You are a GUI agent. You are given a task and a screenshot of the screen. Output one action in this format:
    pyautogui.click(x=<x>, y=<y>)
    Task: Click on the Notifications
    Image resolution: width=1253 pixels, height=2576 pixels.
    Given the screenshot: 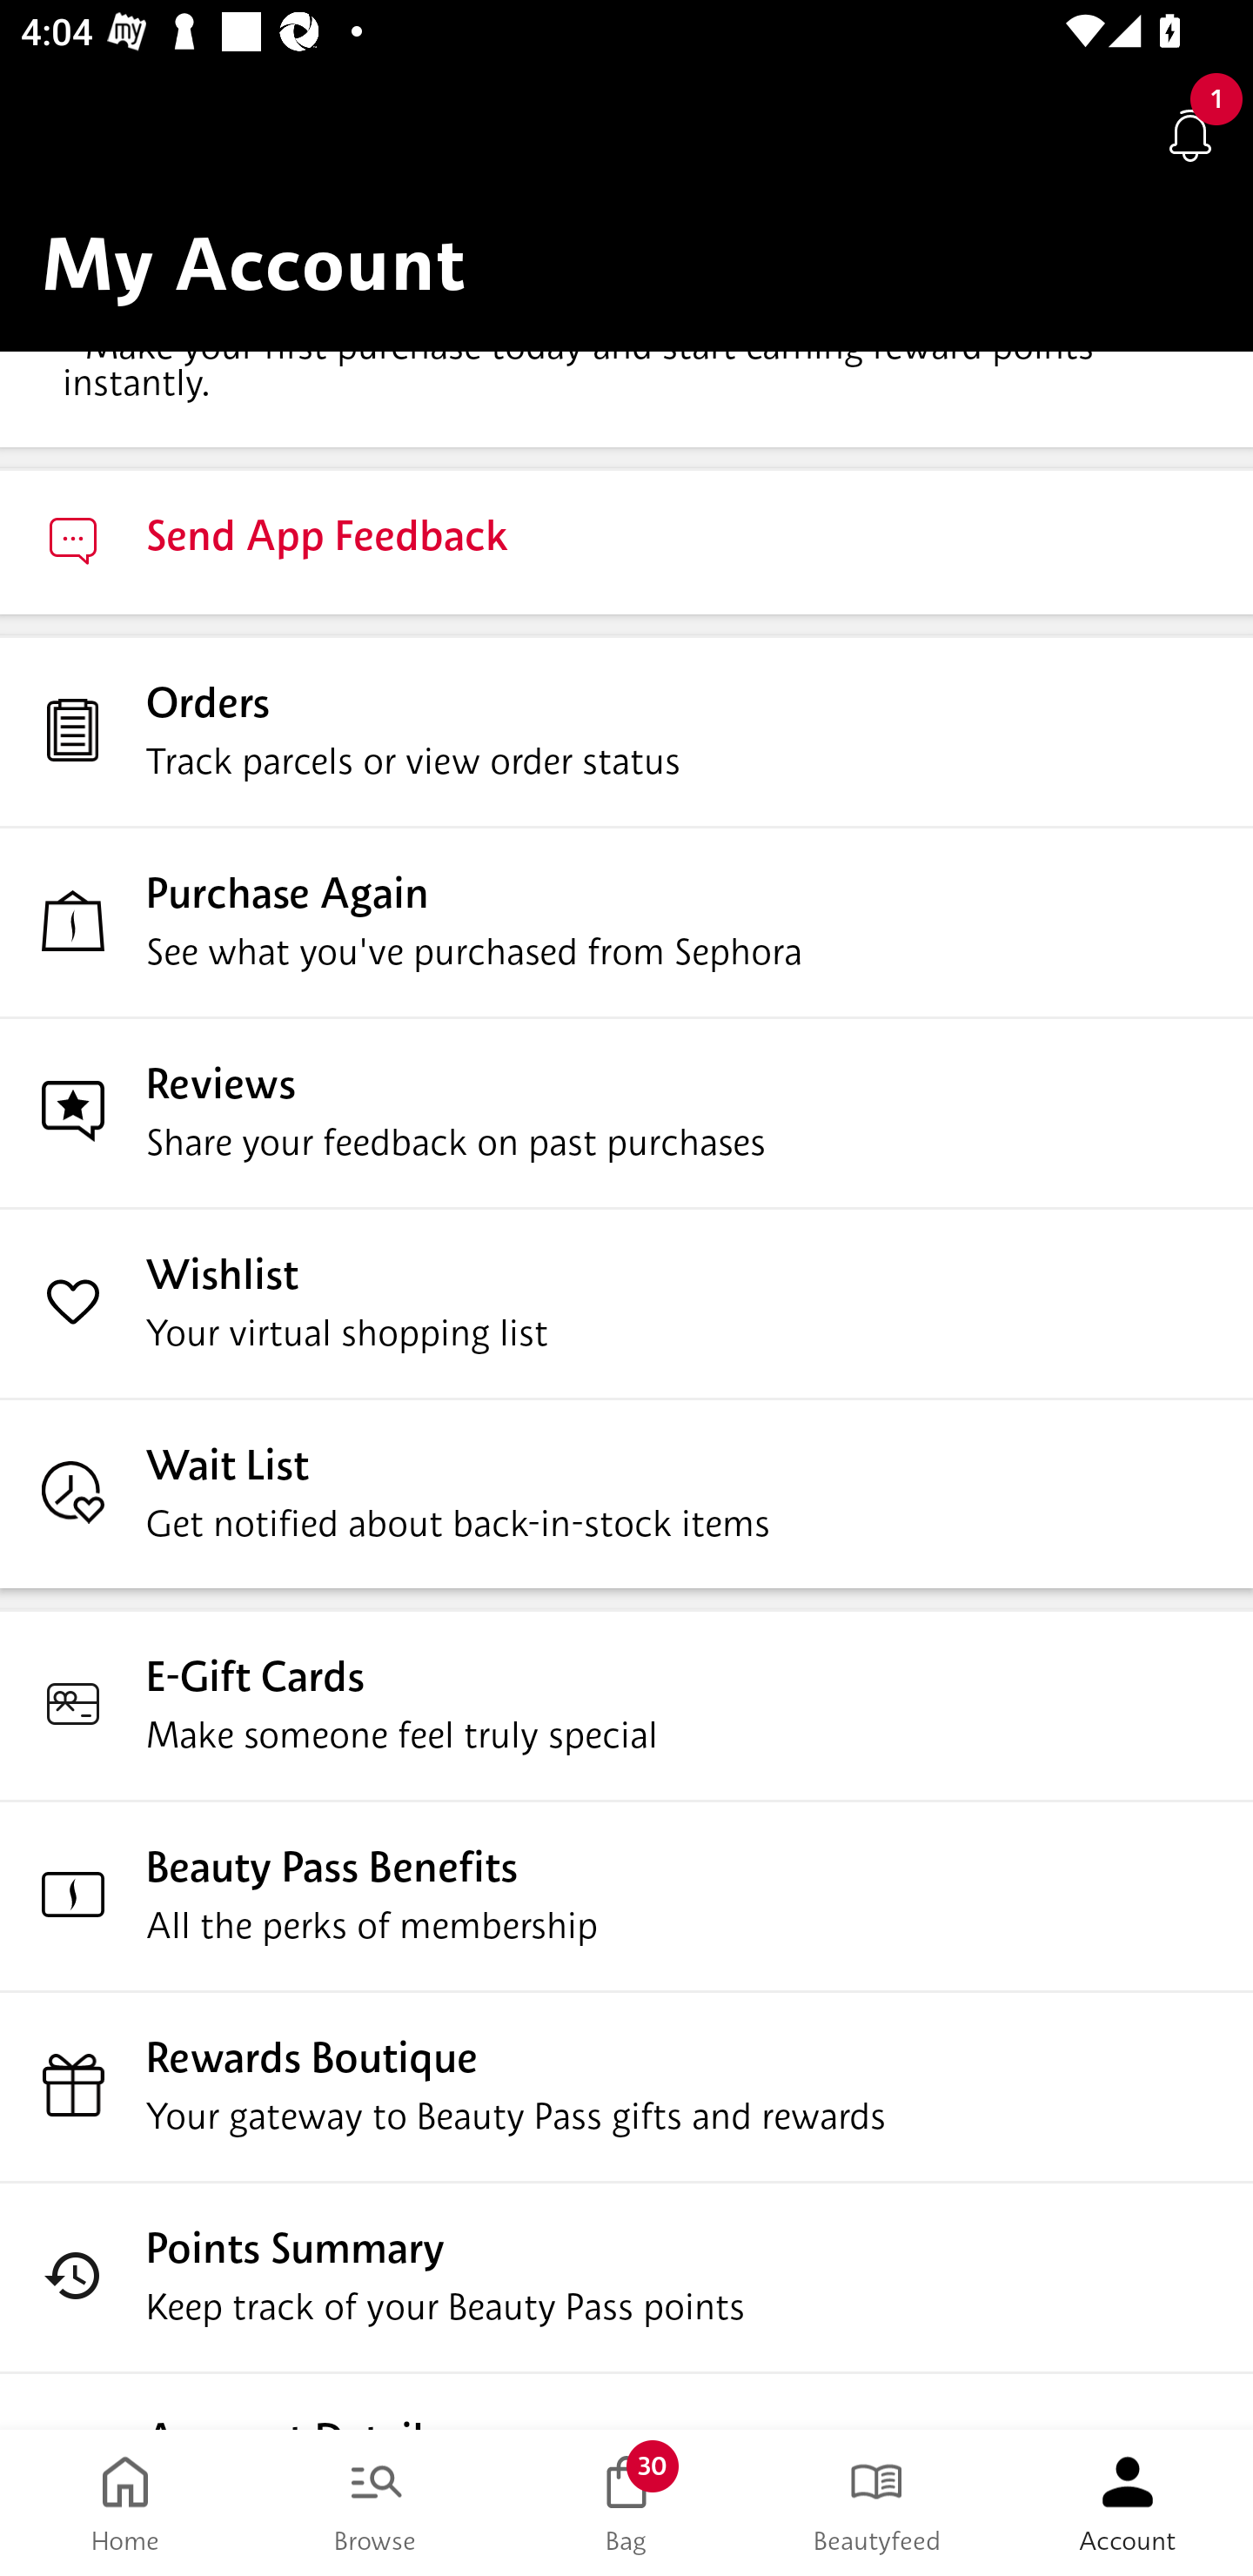 What is the action you would take?
    pyautogui.click(x=1190, y=134)
    